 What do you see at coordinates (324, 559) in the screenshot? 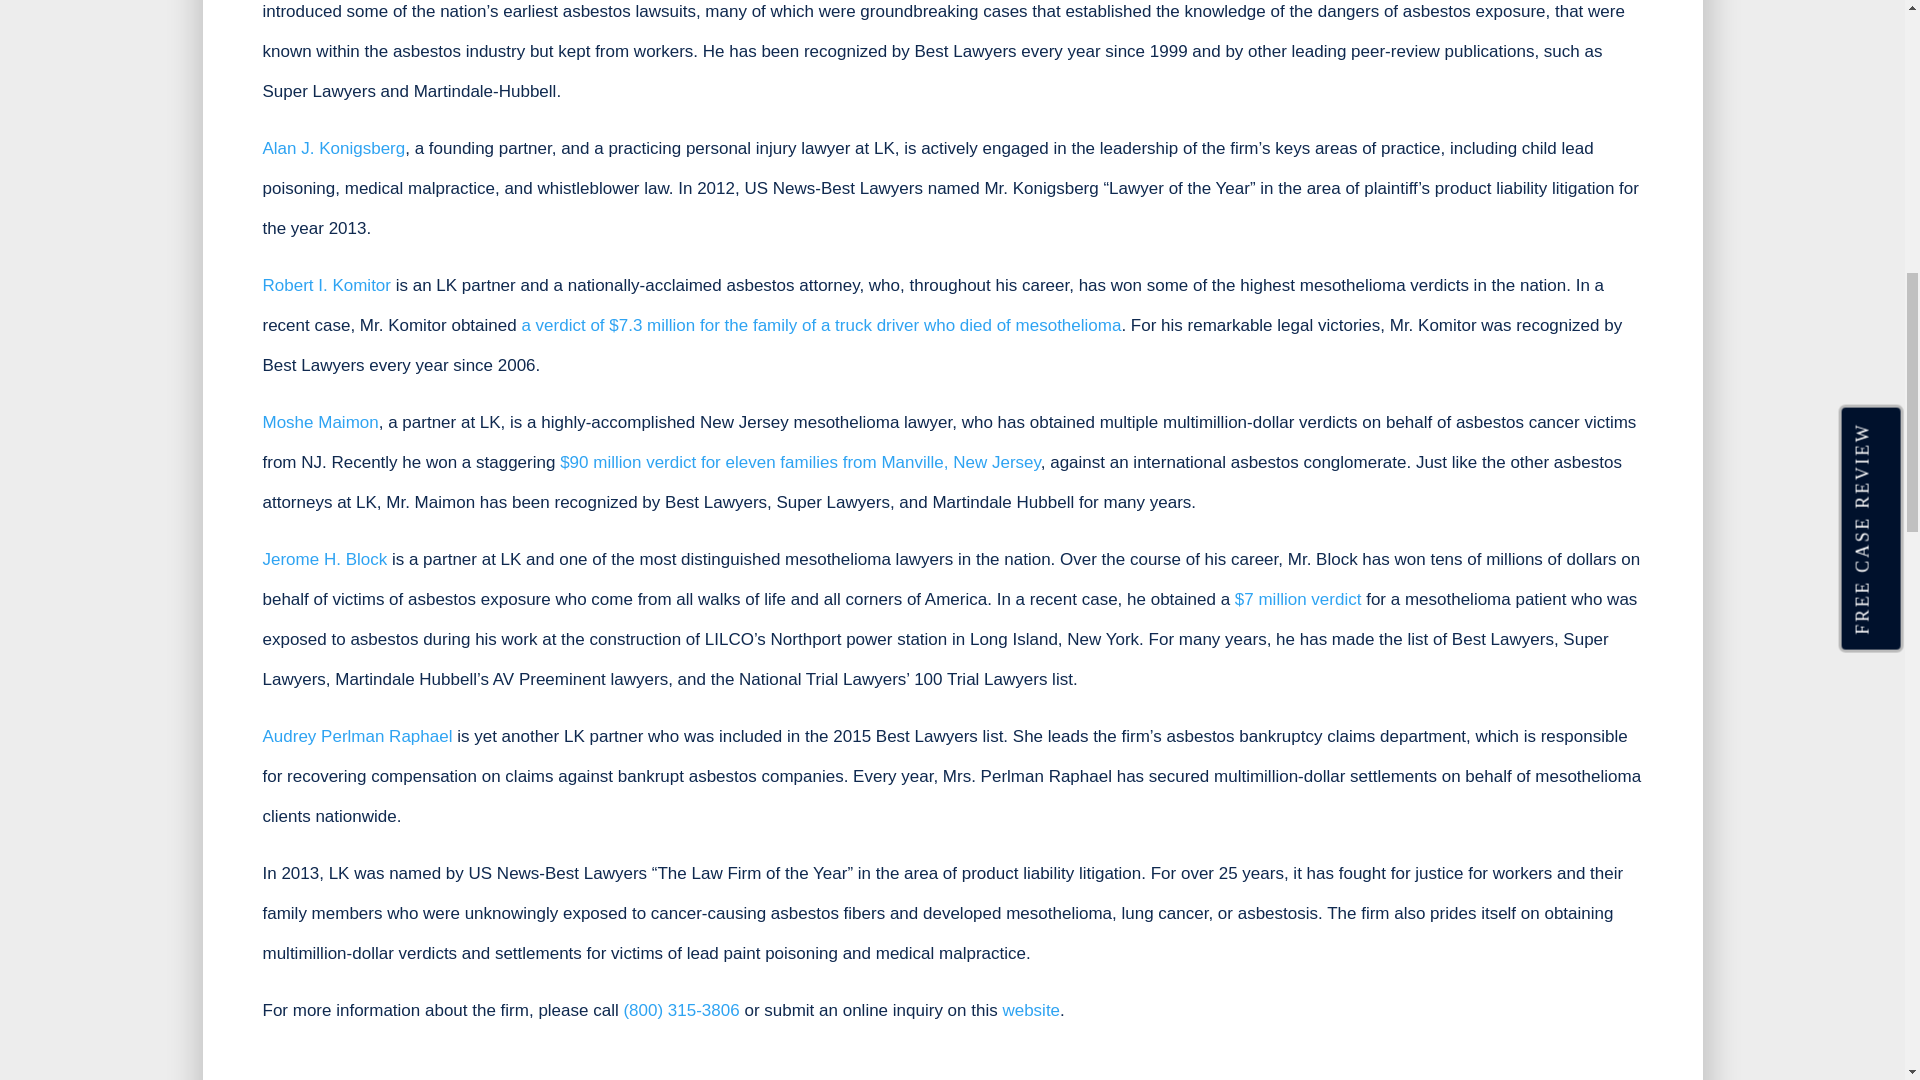
I see `Jerry Block` at bounding box center [324, 559].